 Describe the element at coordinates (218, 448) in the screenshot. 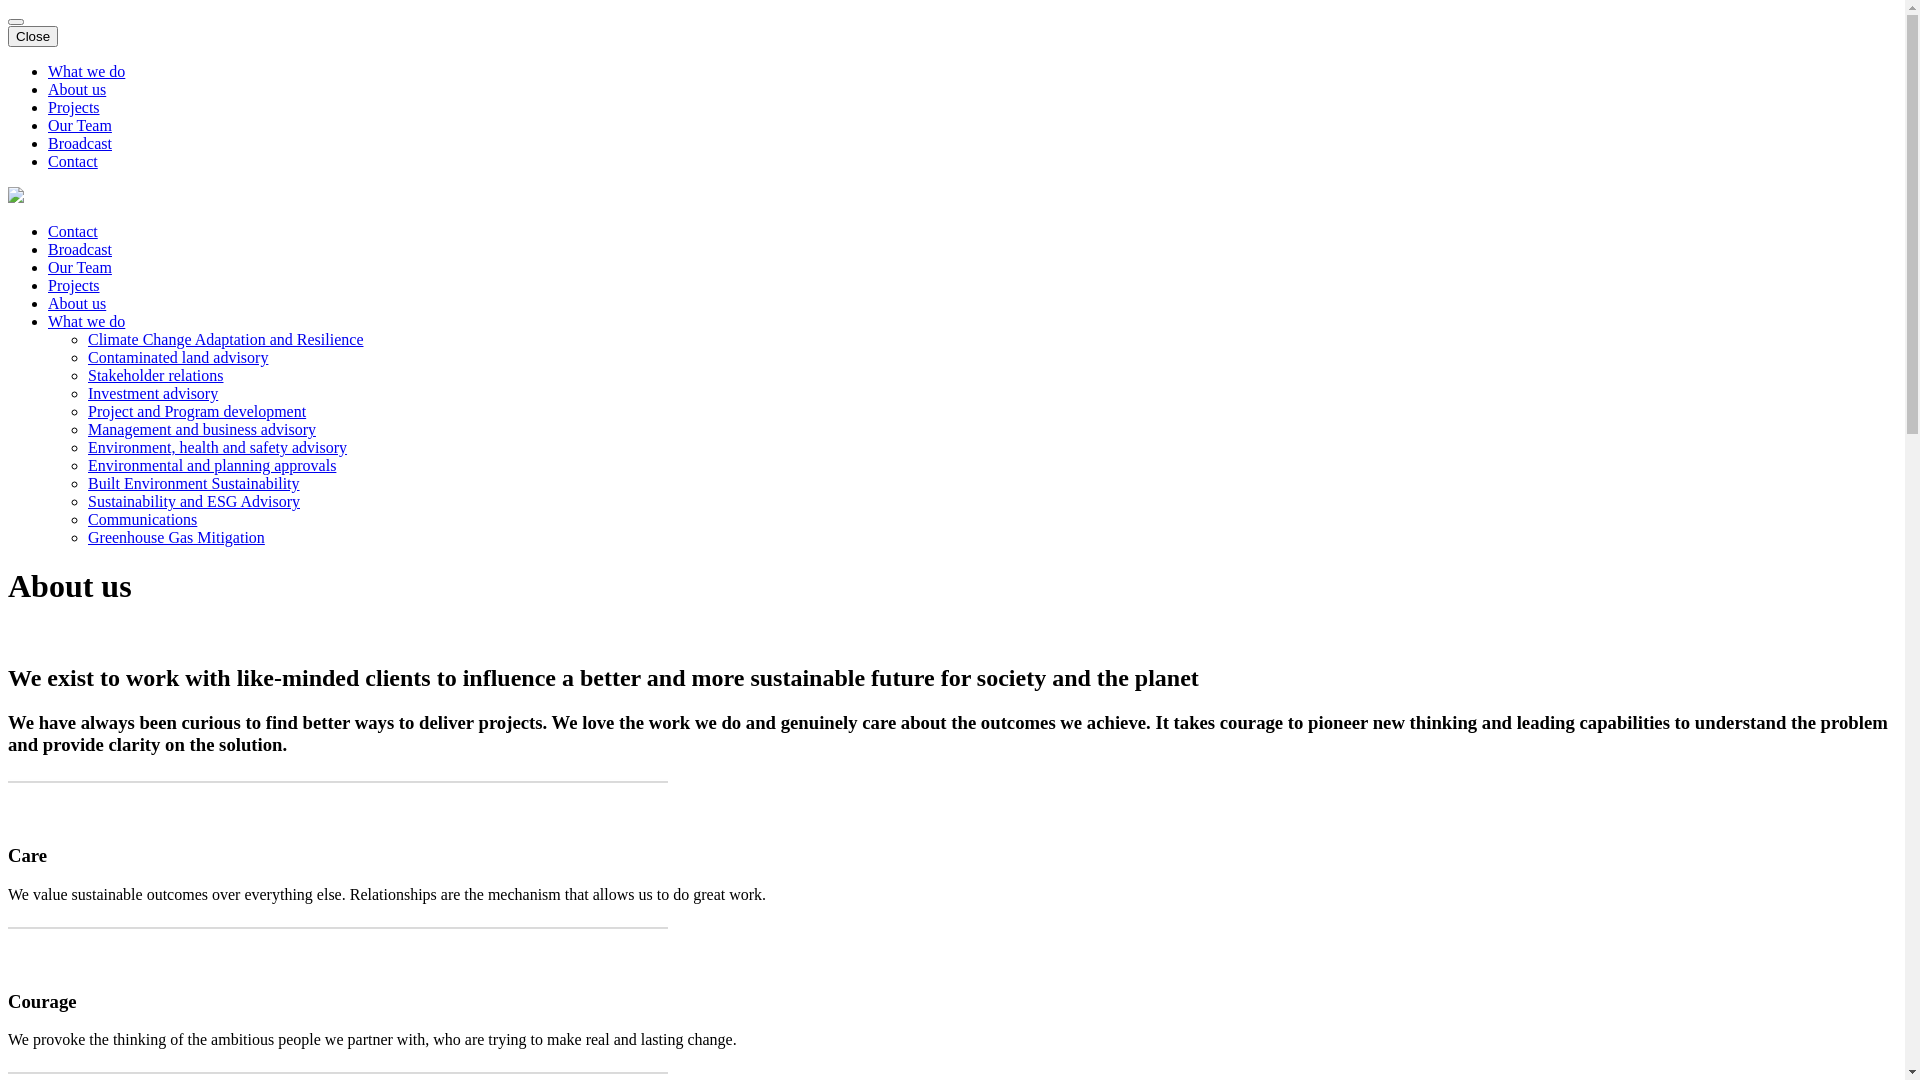

I see `Environment, health and safety advisory` at that location.